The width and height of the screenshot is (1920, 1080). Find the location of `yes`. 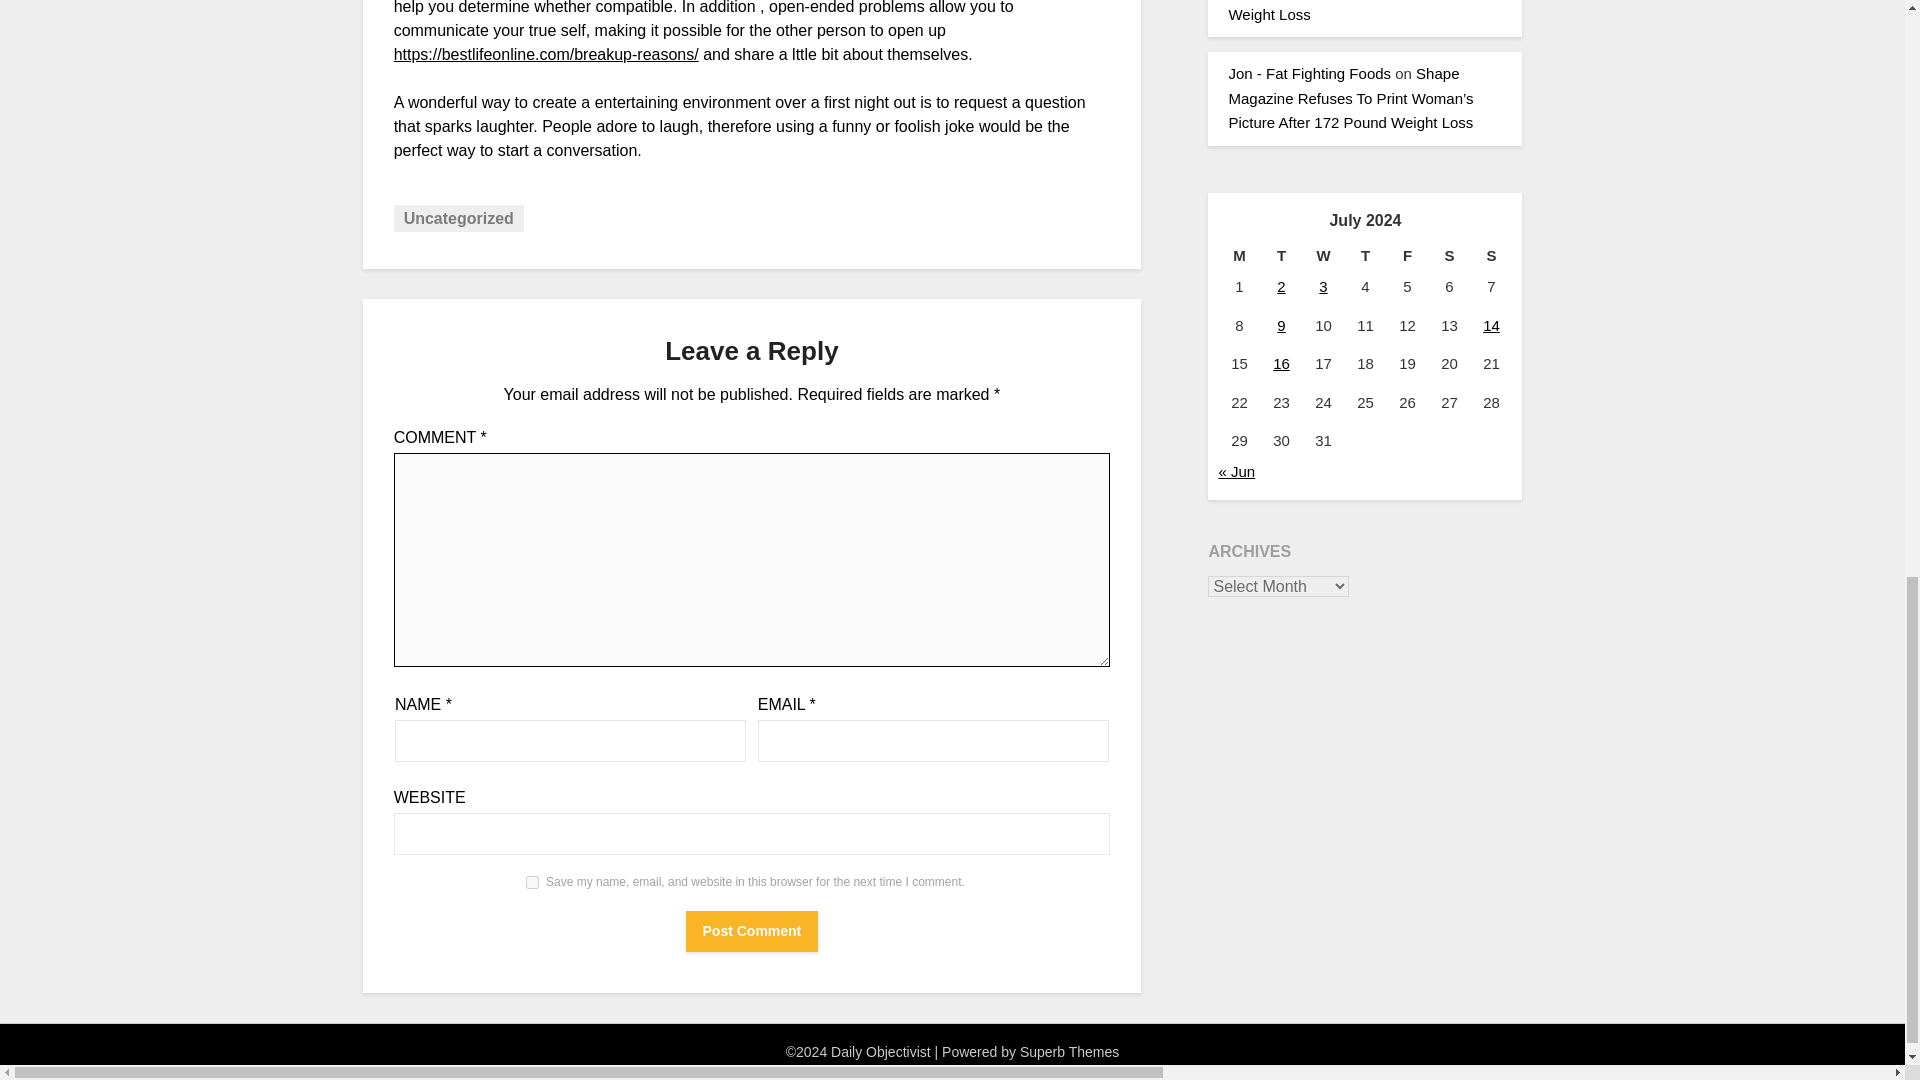

yes is located at coordinates (532, 882).